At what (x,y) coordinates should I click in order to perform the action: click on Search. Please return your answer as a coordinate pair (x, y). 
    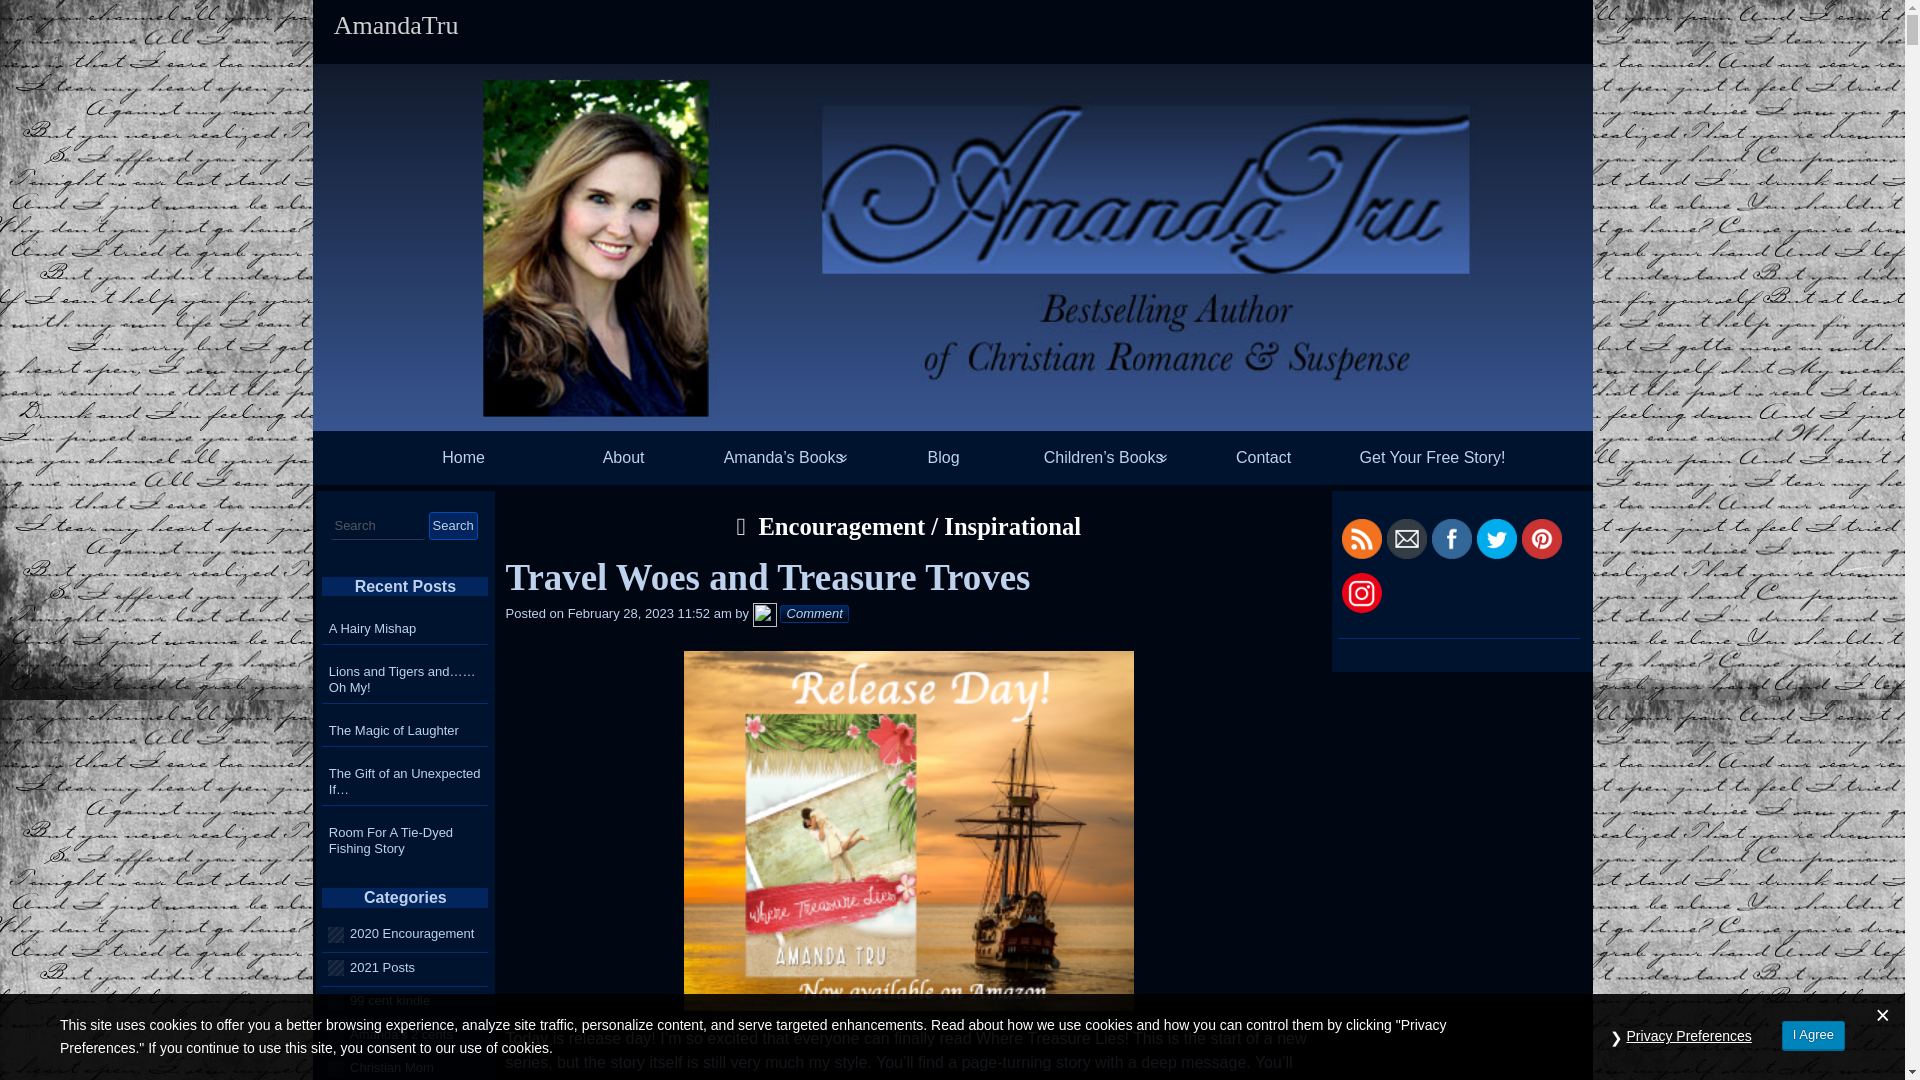
    Looking at the image, I should click on (452, 526).